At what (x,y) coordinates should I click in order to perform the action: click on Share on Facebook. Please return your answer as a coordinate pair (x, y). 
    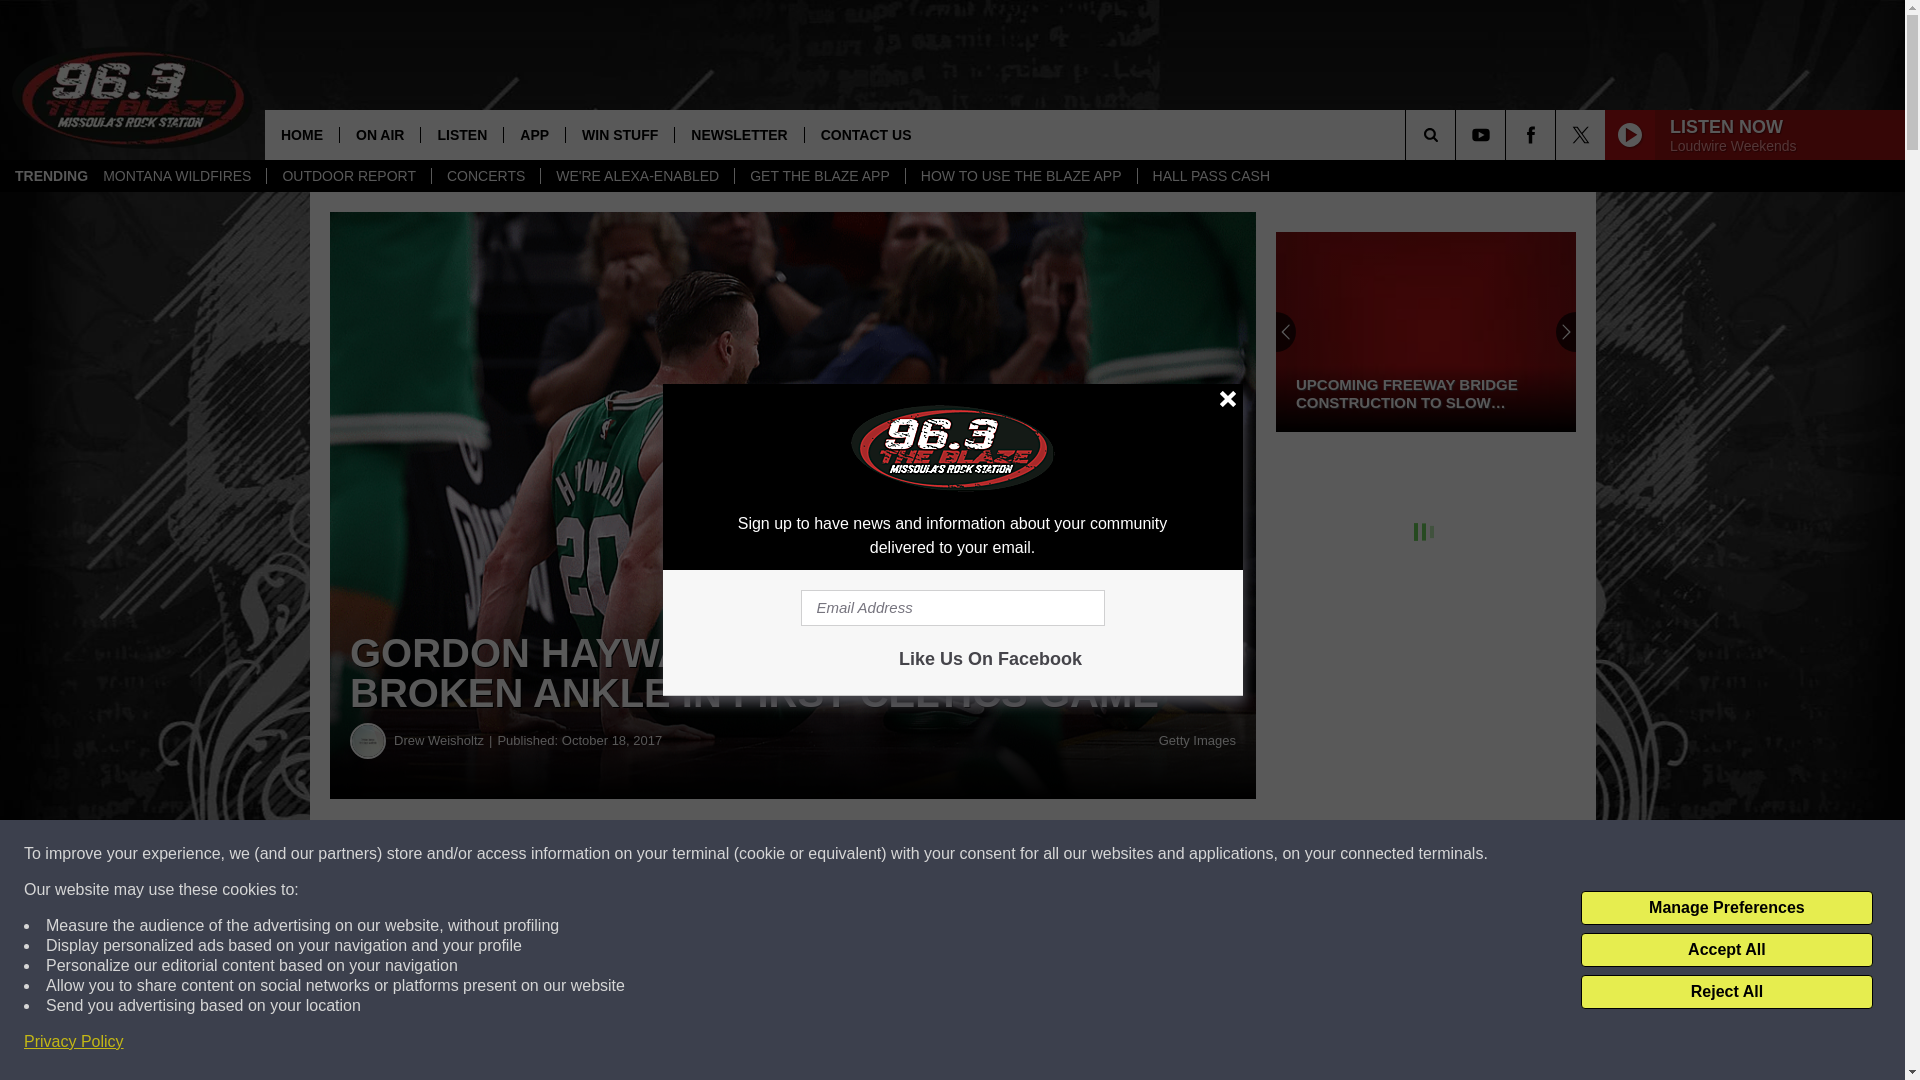
    Looking at the image, I should click on (608, 854).